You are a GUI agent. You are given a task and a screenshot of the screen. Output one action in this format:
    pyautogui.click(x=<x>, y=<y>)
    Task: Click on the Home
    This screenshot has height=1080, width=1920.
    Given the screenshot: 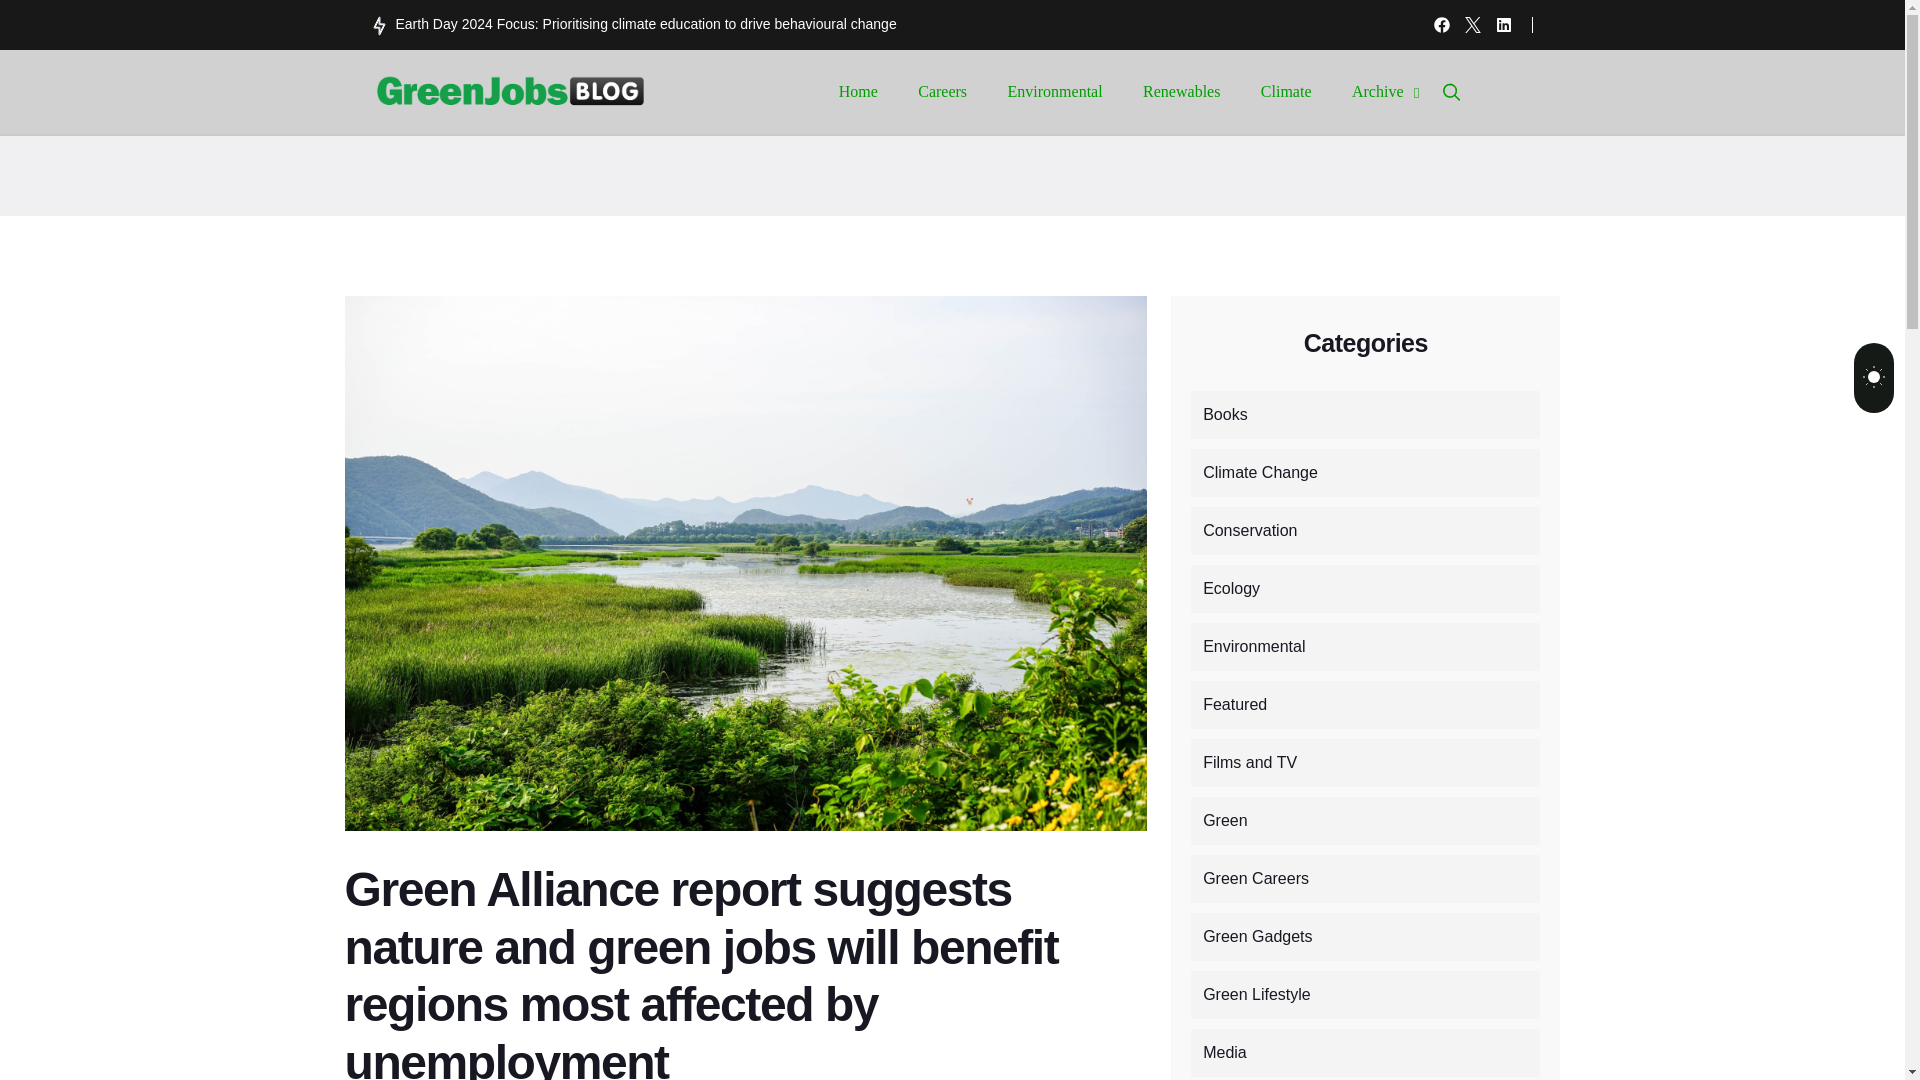 What is the action you would take?
    pyautogui.click(x=866, y=91)
    